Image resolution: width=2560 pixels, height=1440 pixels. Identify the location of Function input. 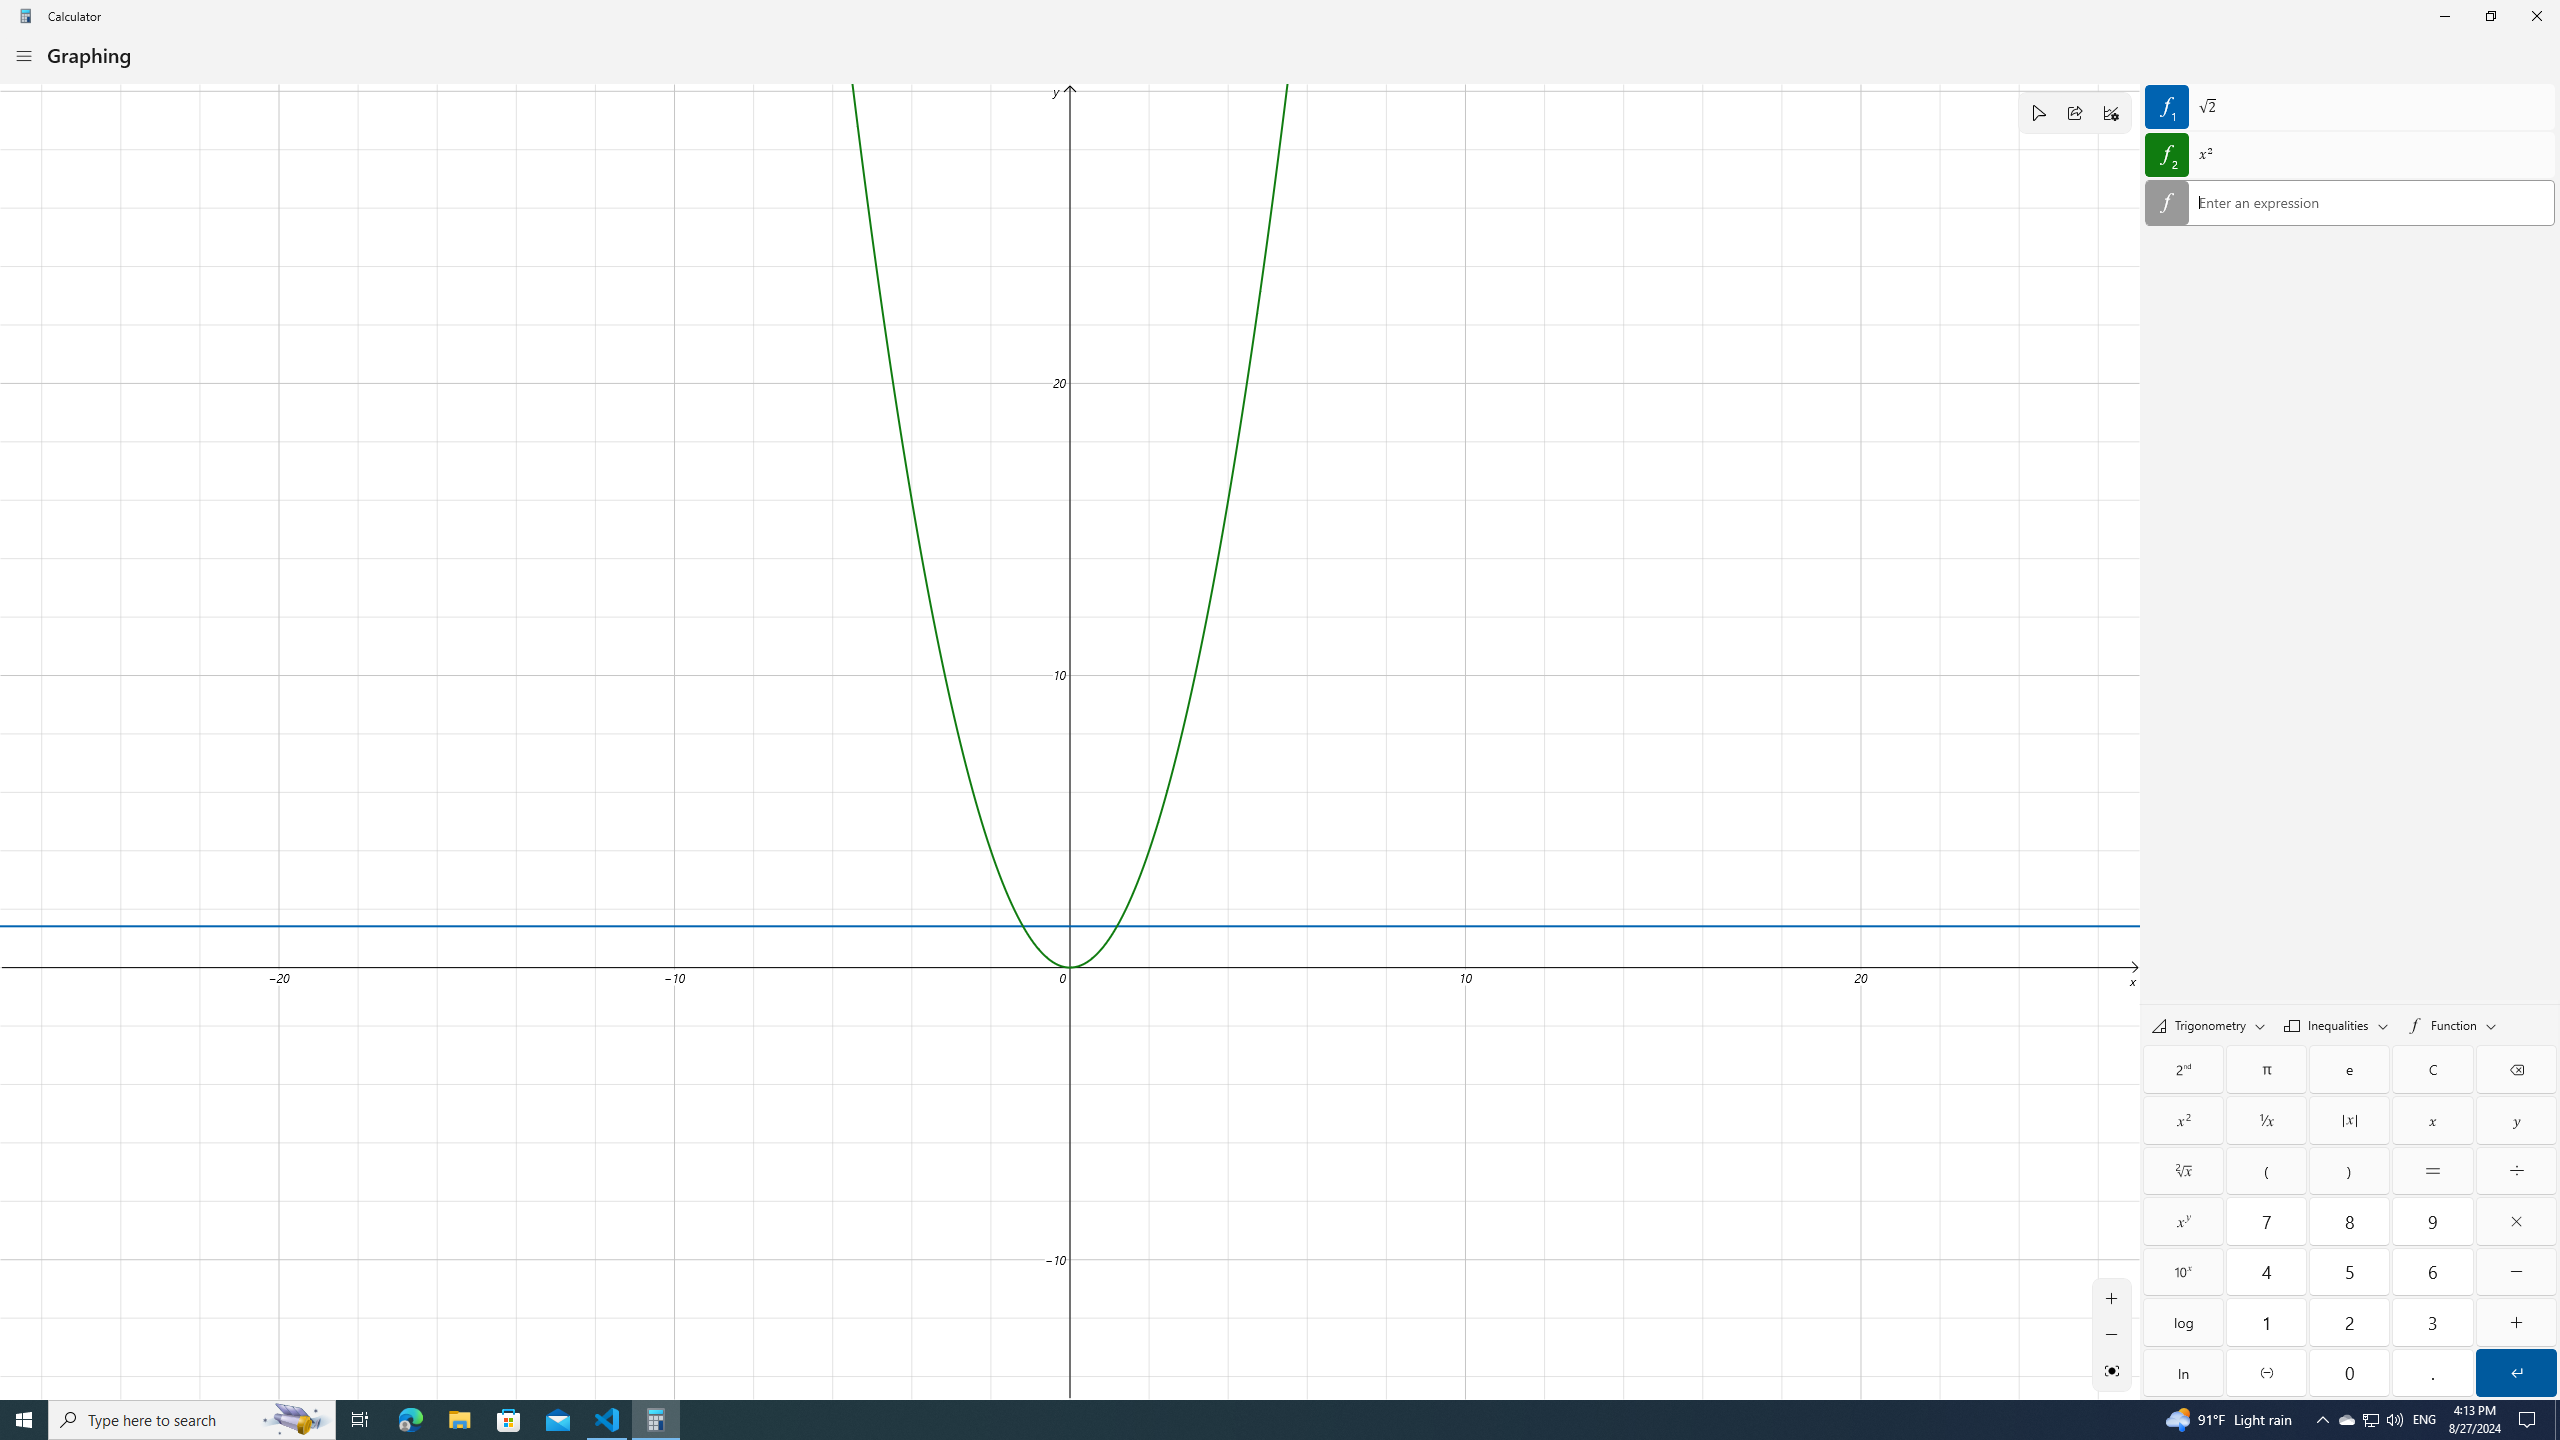
(2350, 204).